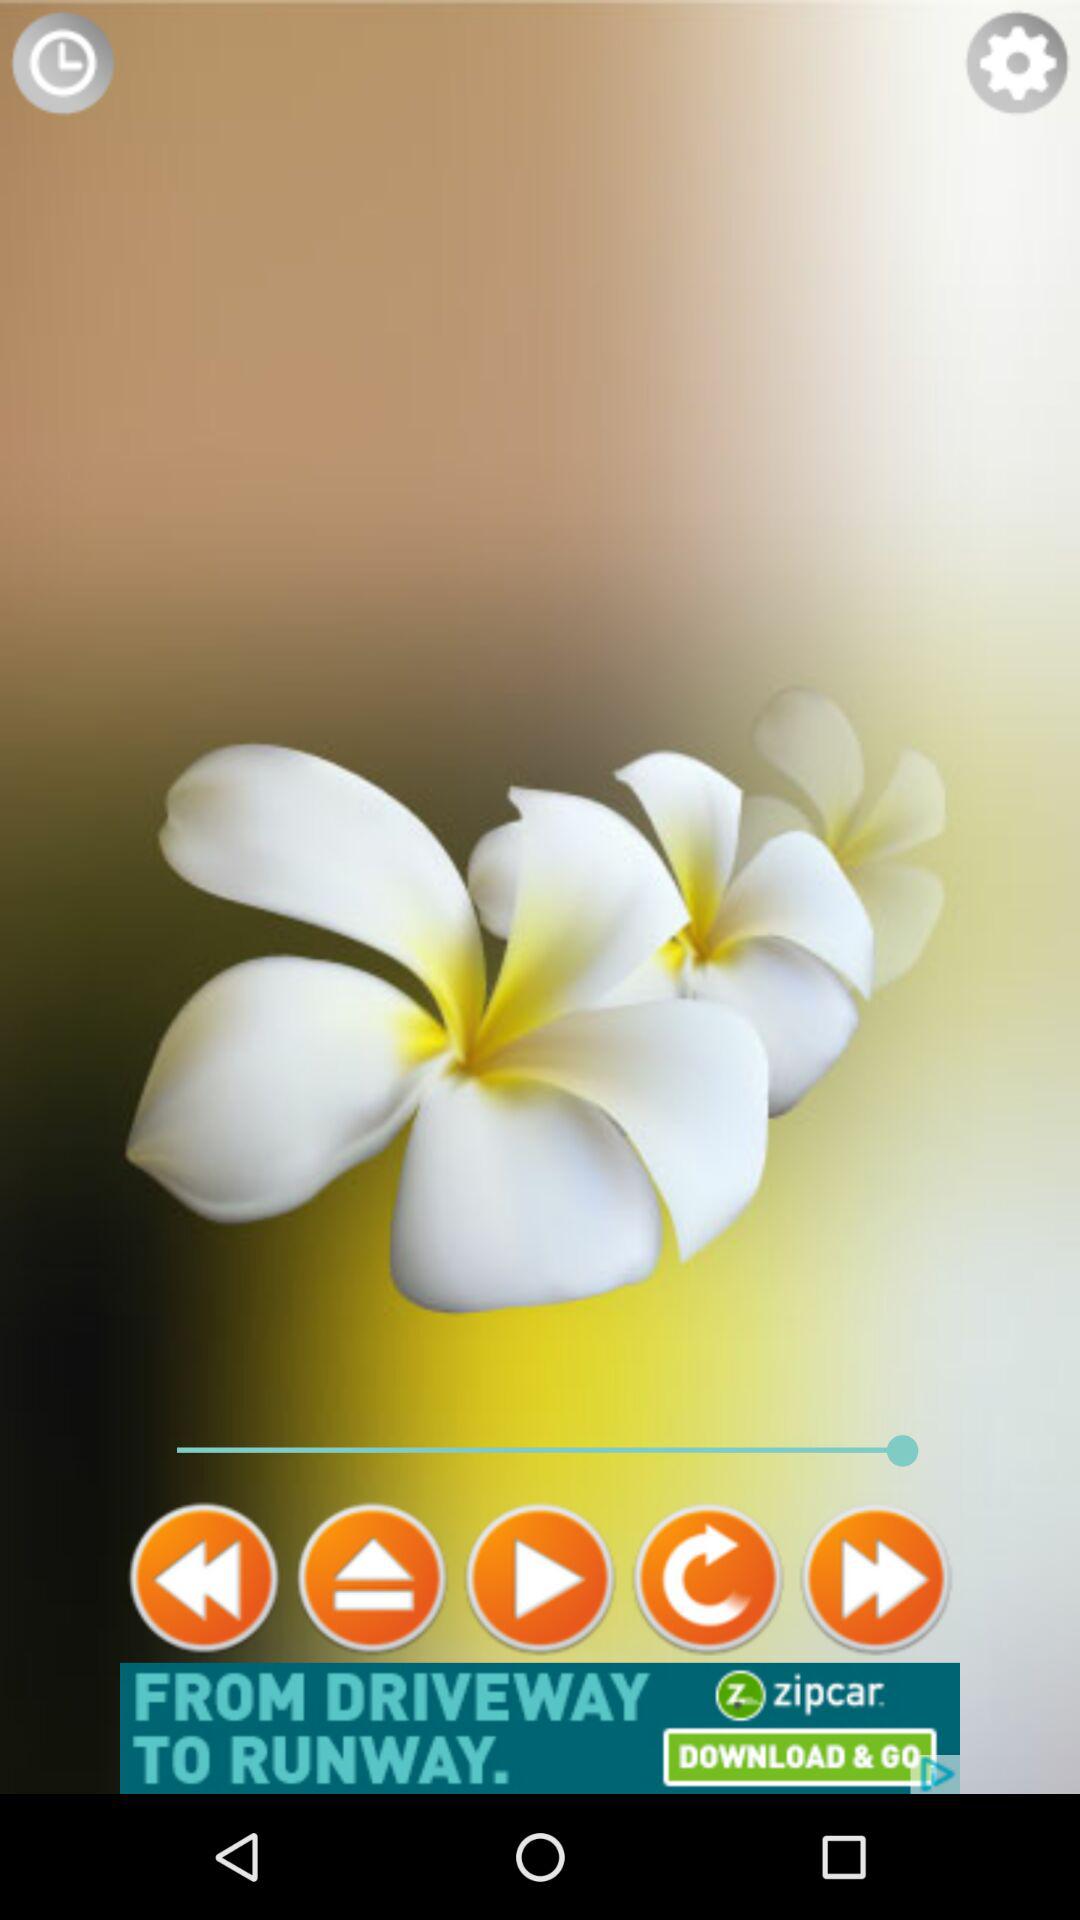 This screenshot has width=1080, height=1920. What do you see at coordinates (540, 1728) in the screenshot?
I see `this is an advertisement` at bounding box center [540, 1728].